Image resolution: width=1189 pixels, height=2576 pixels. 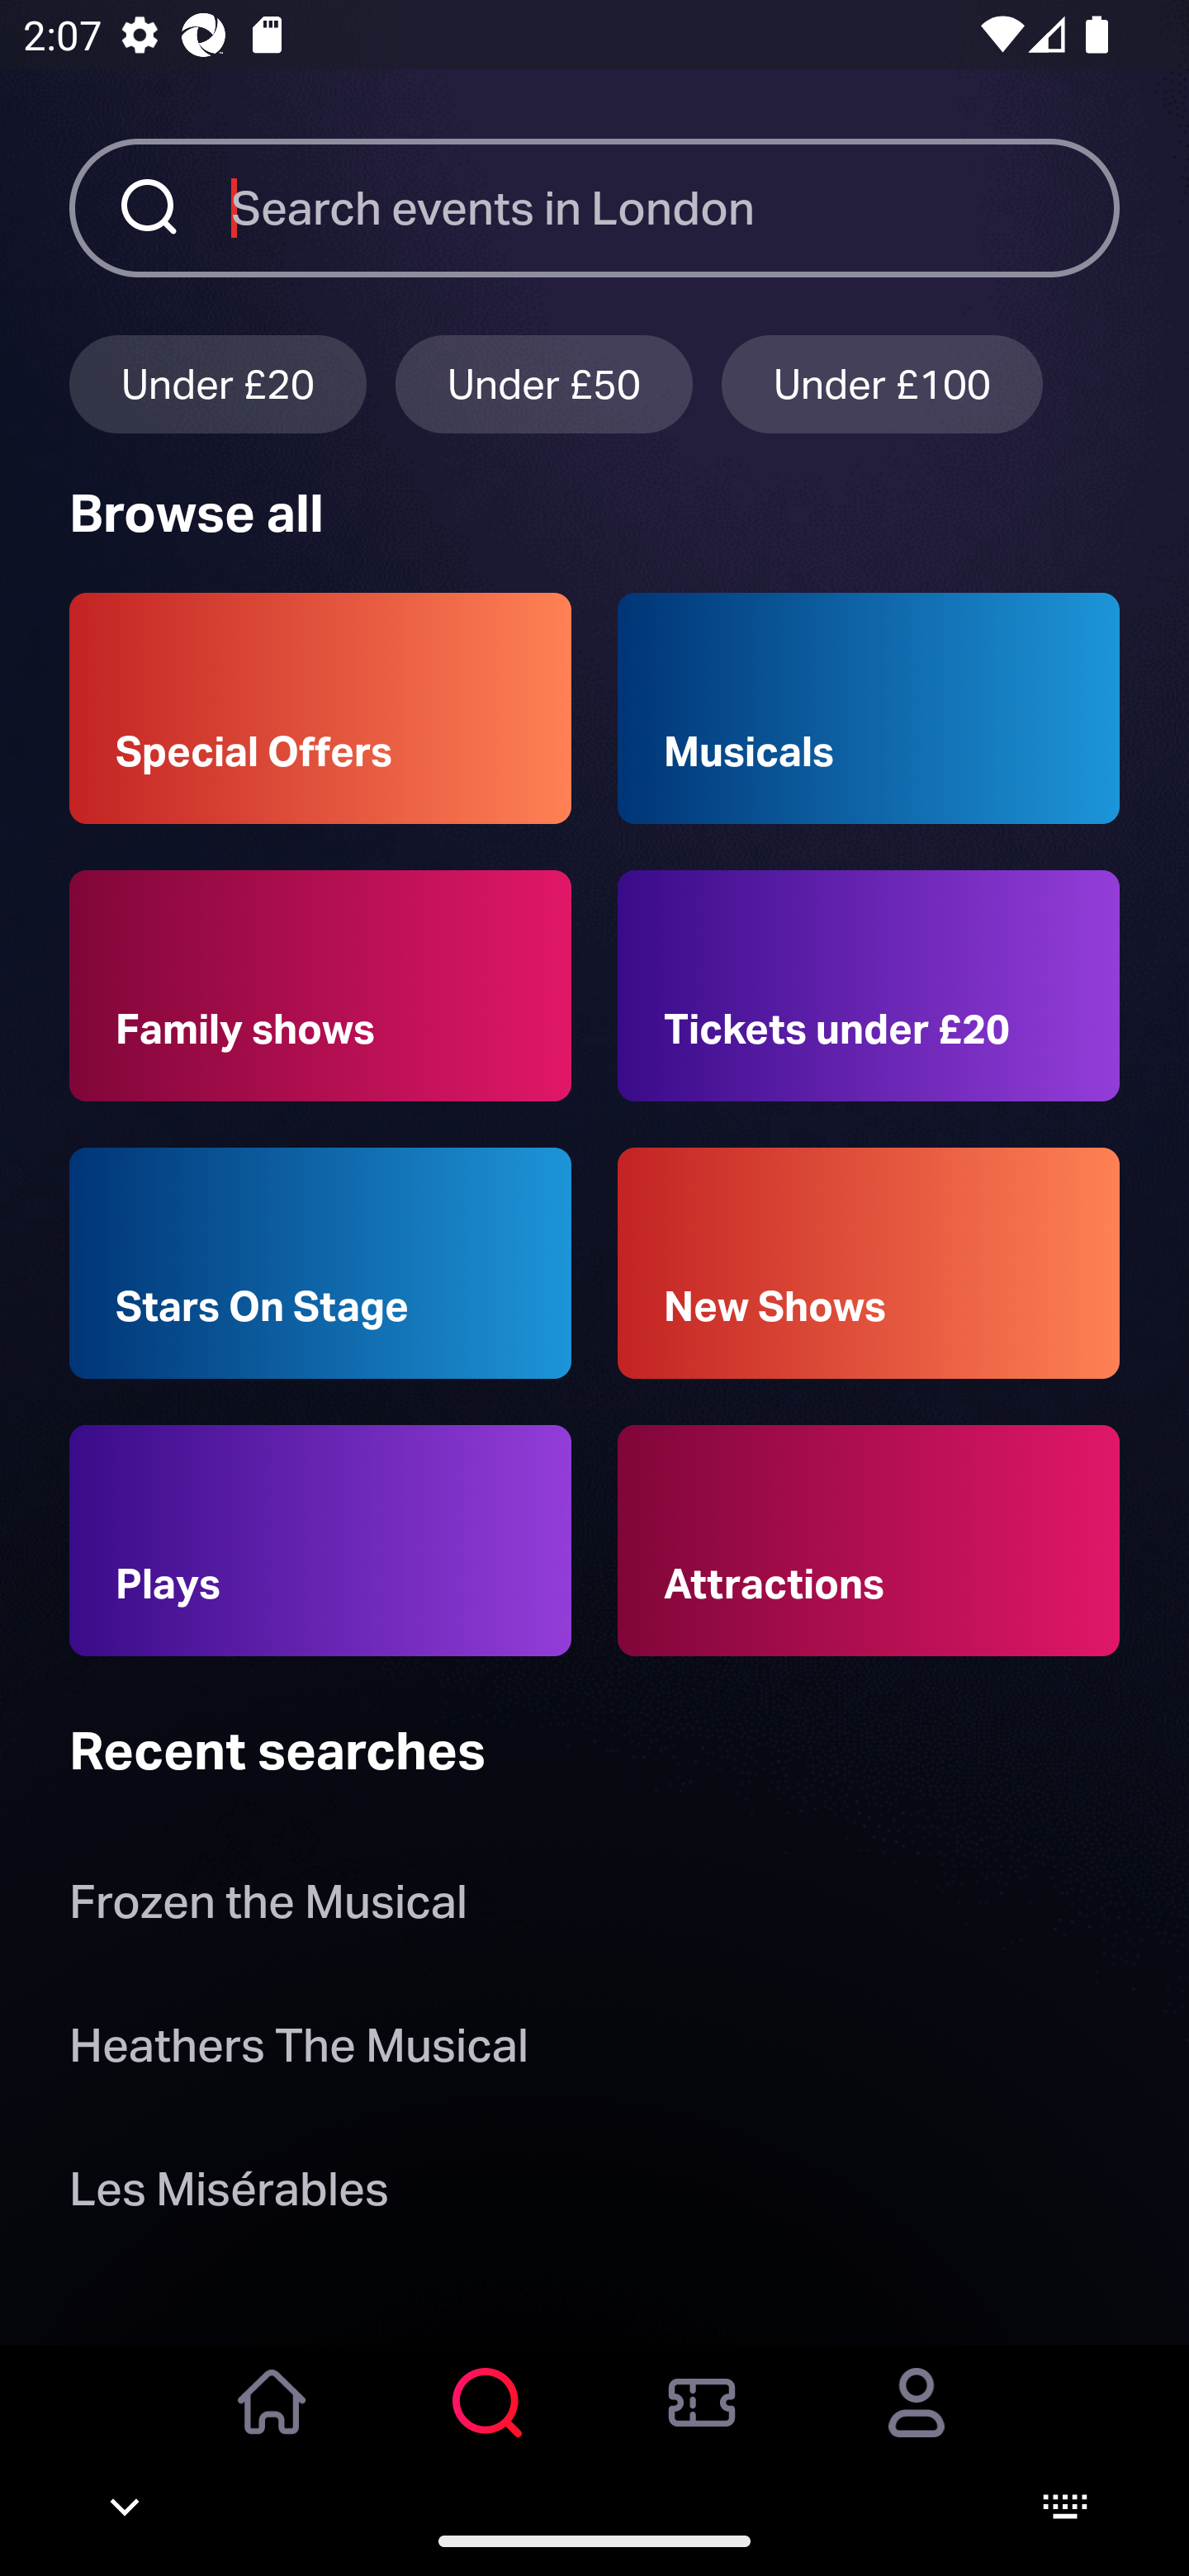 What do you see at coordinates (298, 2051) in the screenshot?
I see `Heathers The Musical` at bounding box center [298, 2051].